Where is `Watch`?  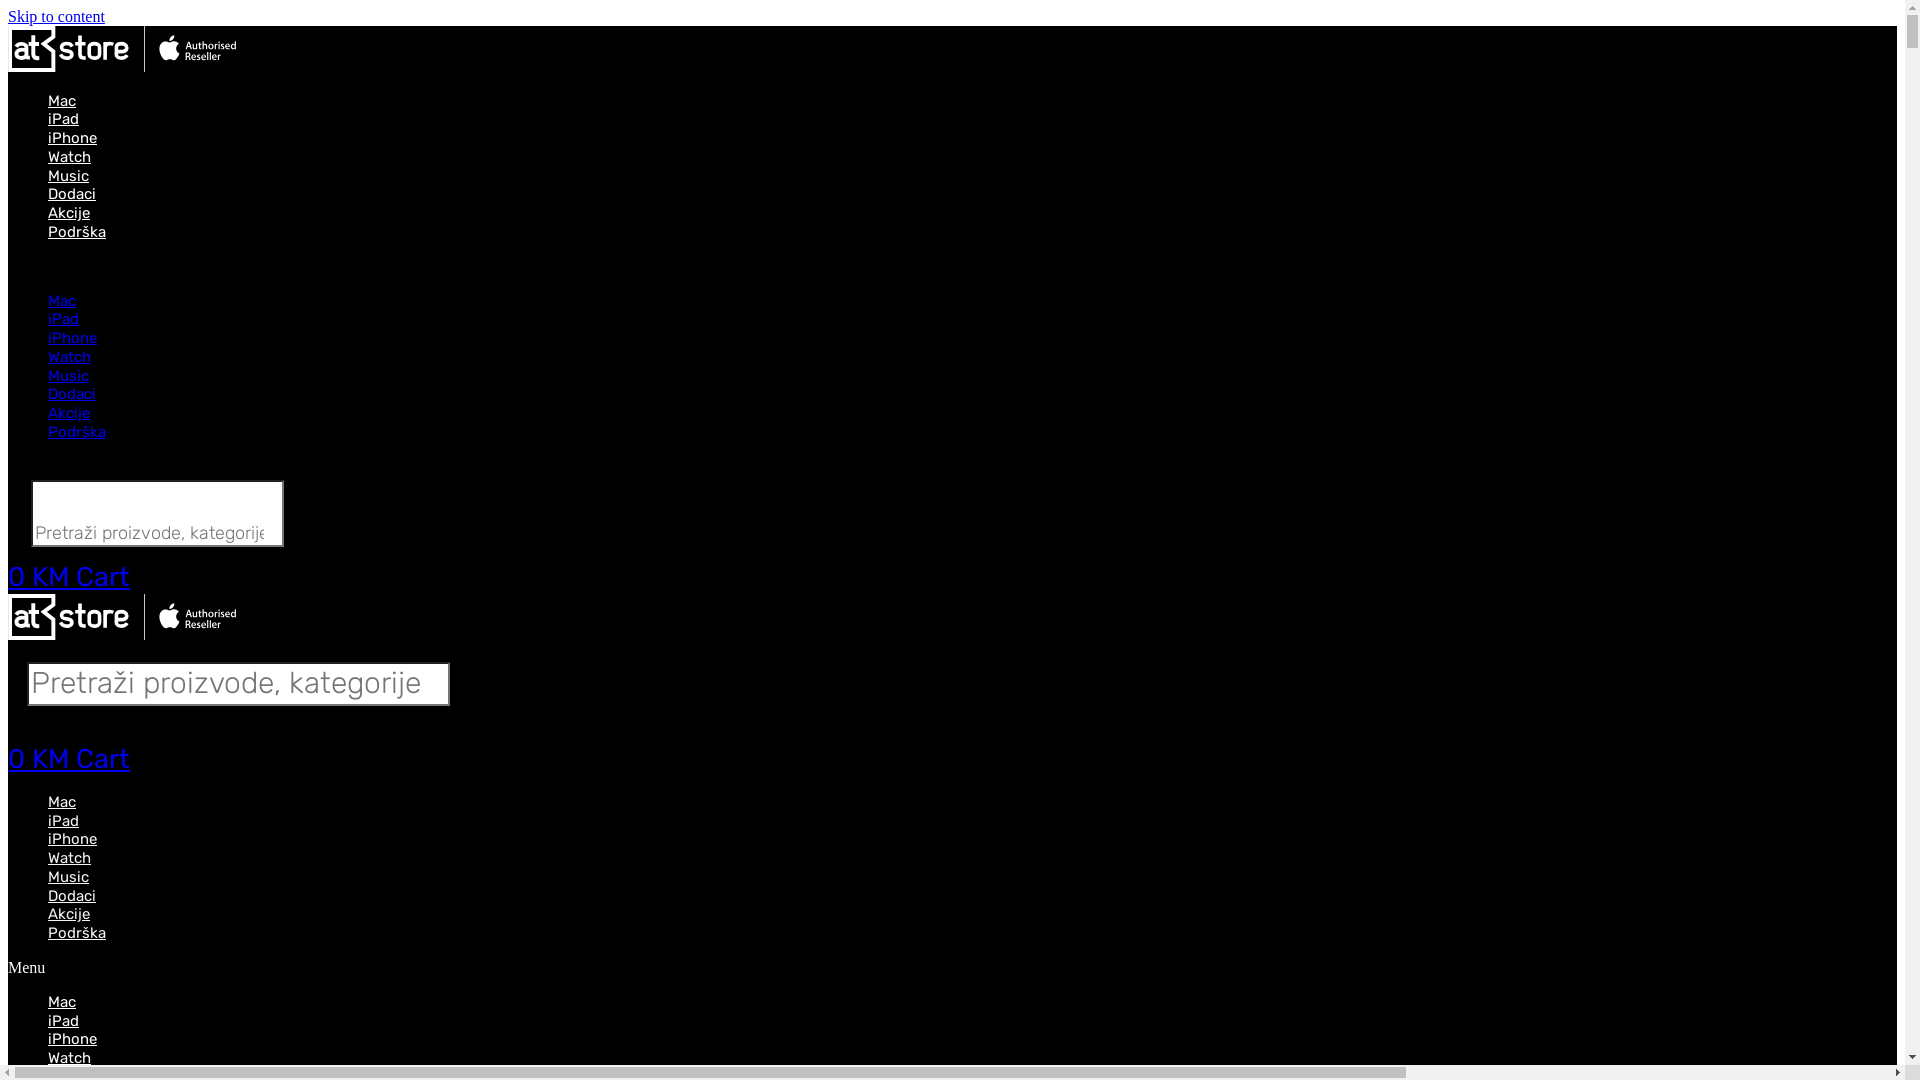
Watch is located at coordinates (70, 357).